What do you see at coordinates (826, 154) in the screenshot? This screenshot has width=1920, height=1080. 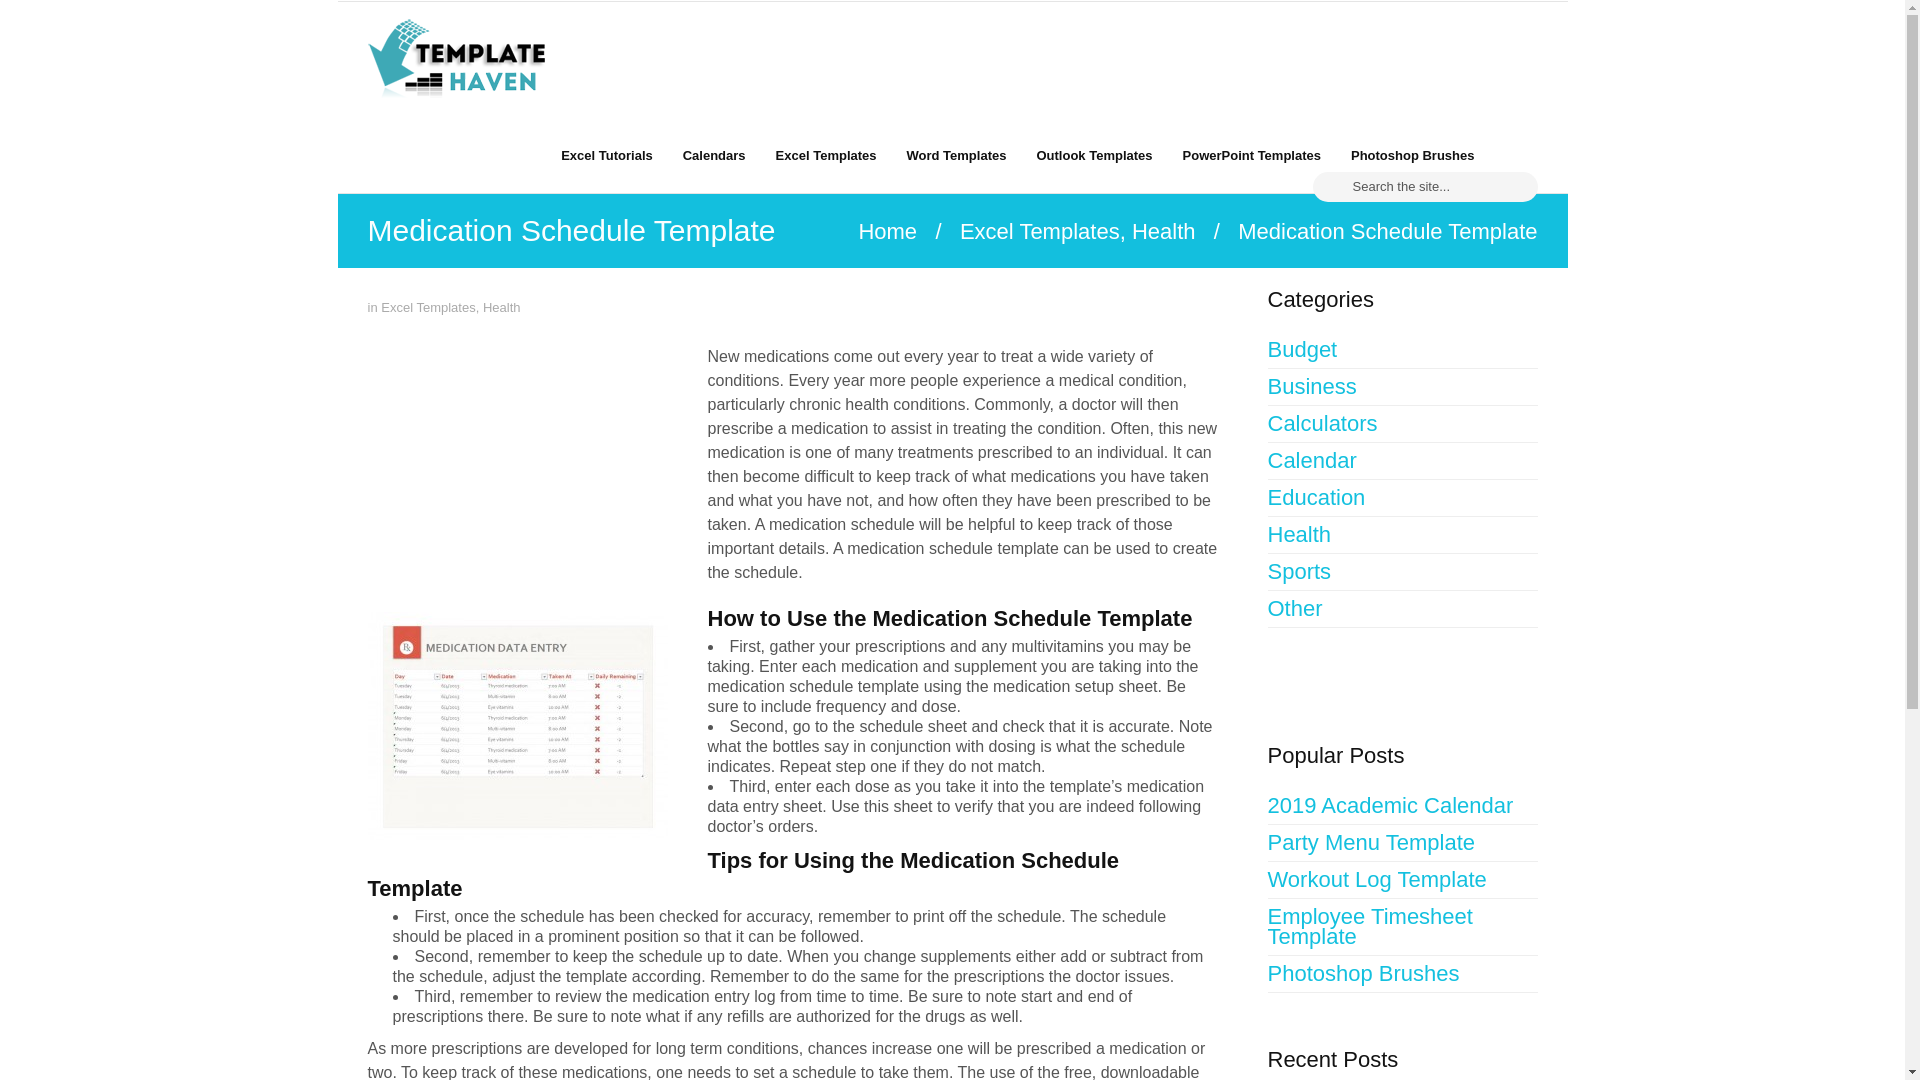 I see `Excel Templates` at bounding box center [826, 154].